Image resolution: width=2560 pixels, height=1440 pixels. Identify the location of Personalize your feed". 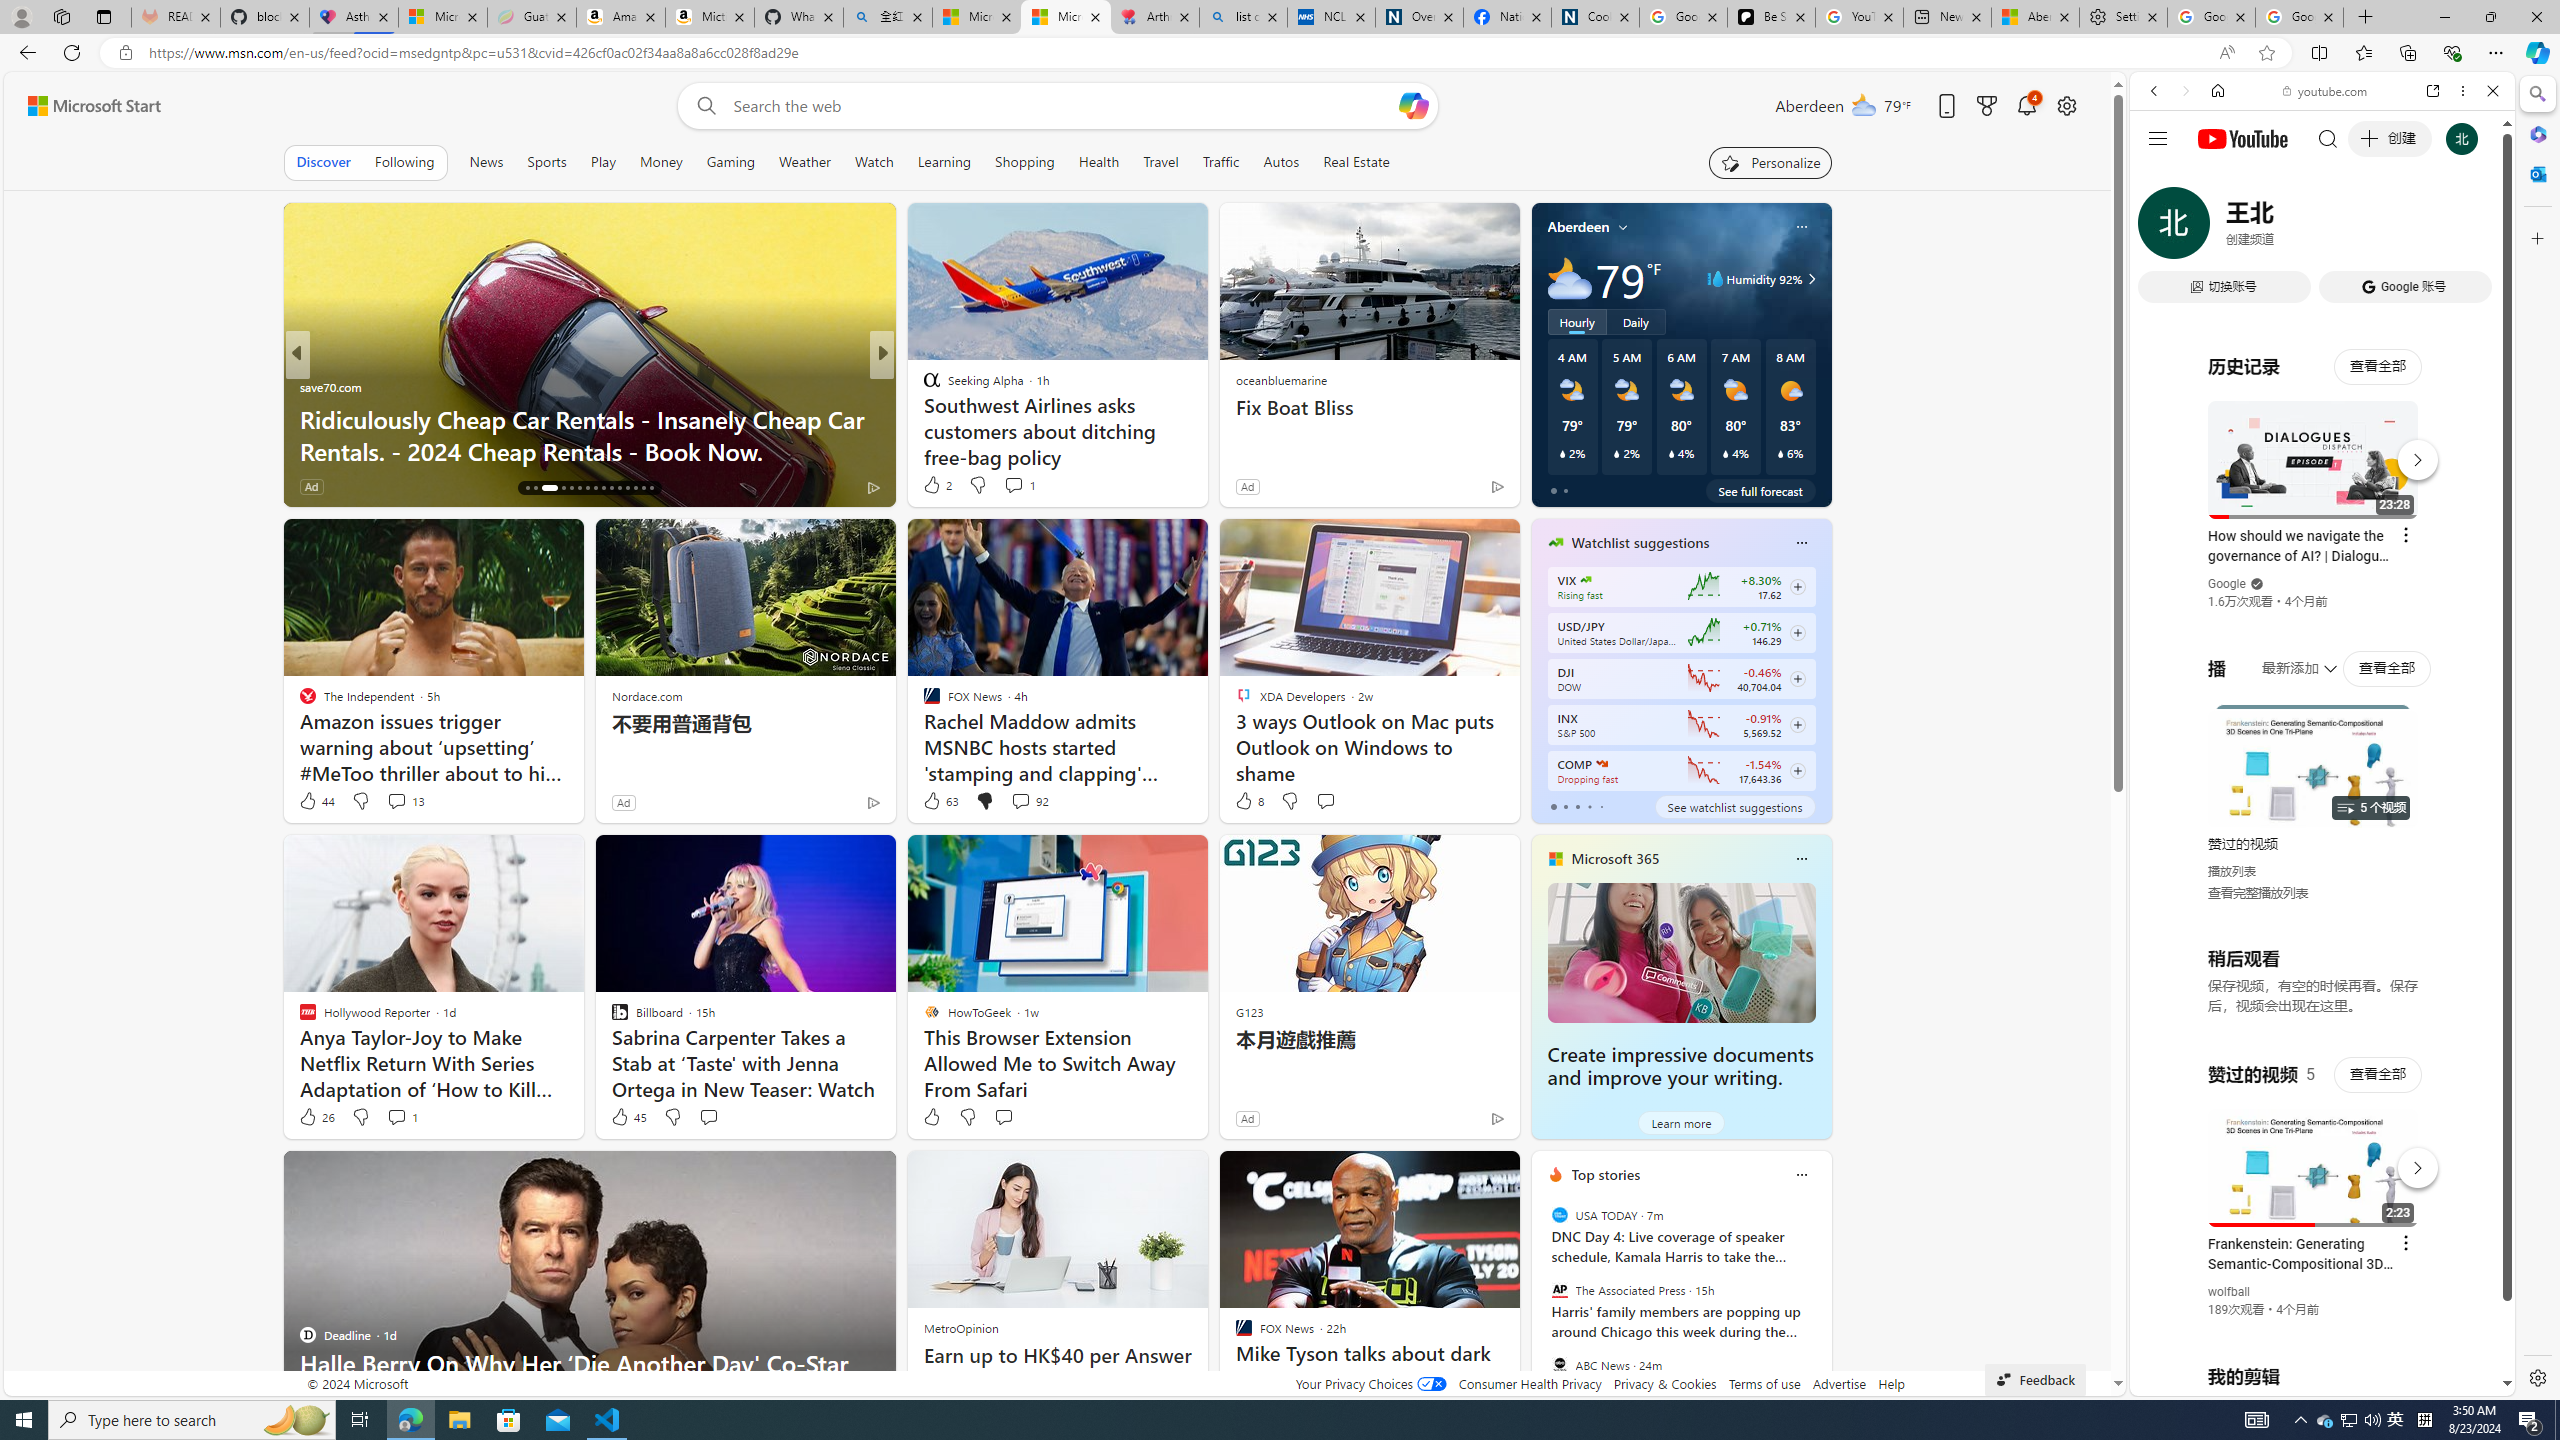
(1771, 162).